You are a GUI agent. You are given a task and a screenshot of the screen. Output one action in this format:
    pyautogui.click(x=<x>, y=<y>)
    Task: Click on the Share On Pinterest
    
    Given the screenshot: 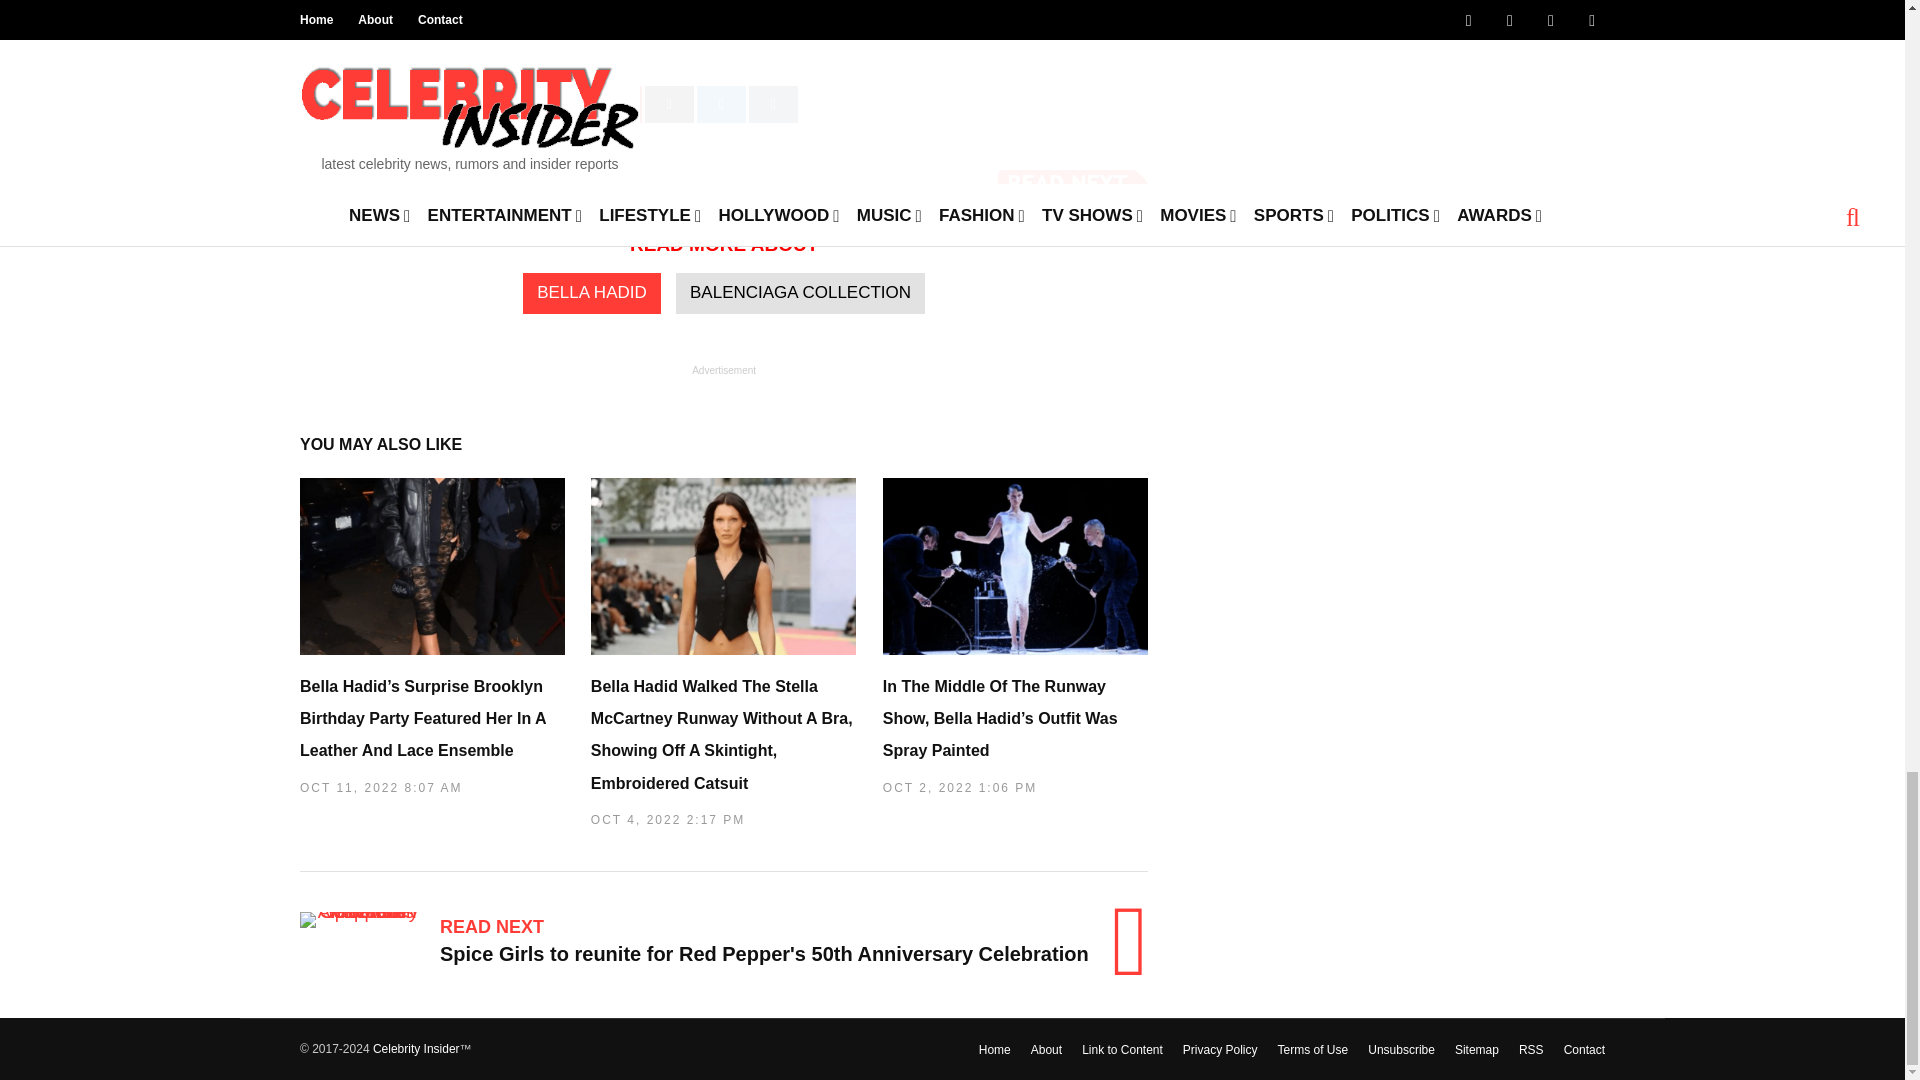 What is the action you would take?
    pyautogui.click(x=617, y=104)
    